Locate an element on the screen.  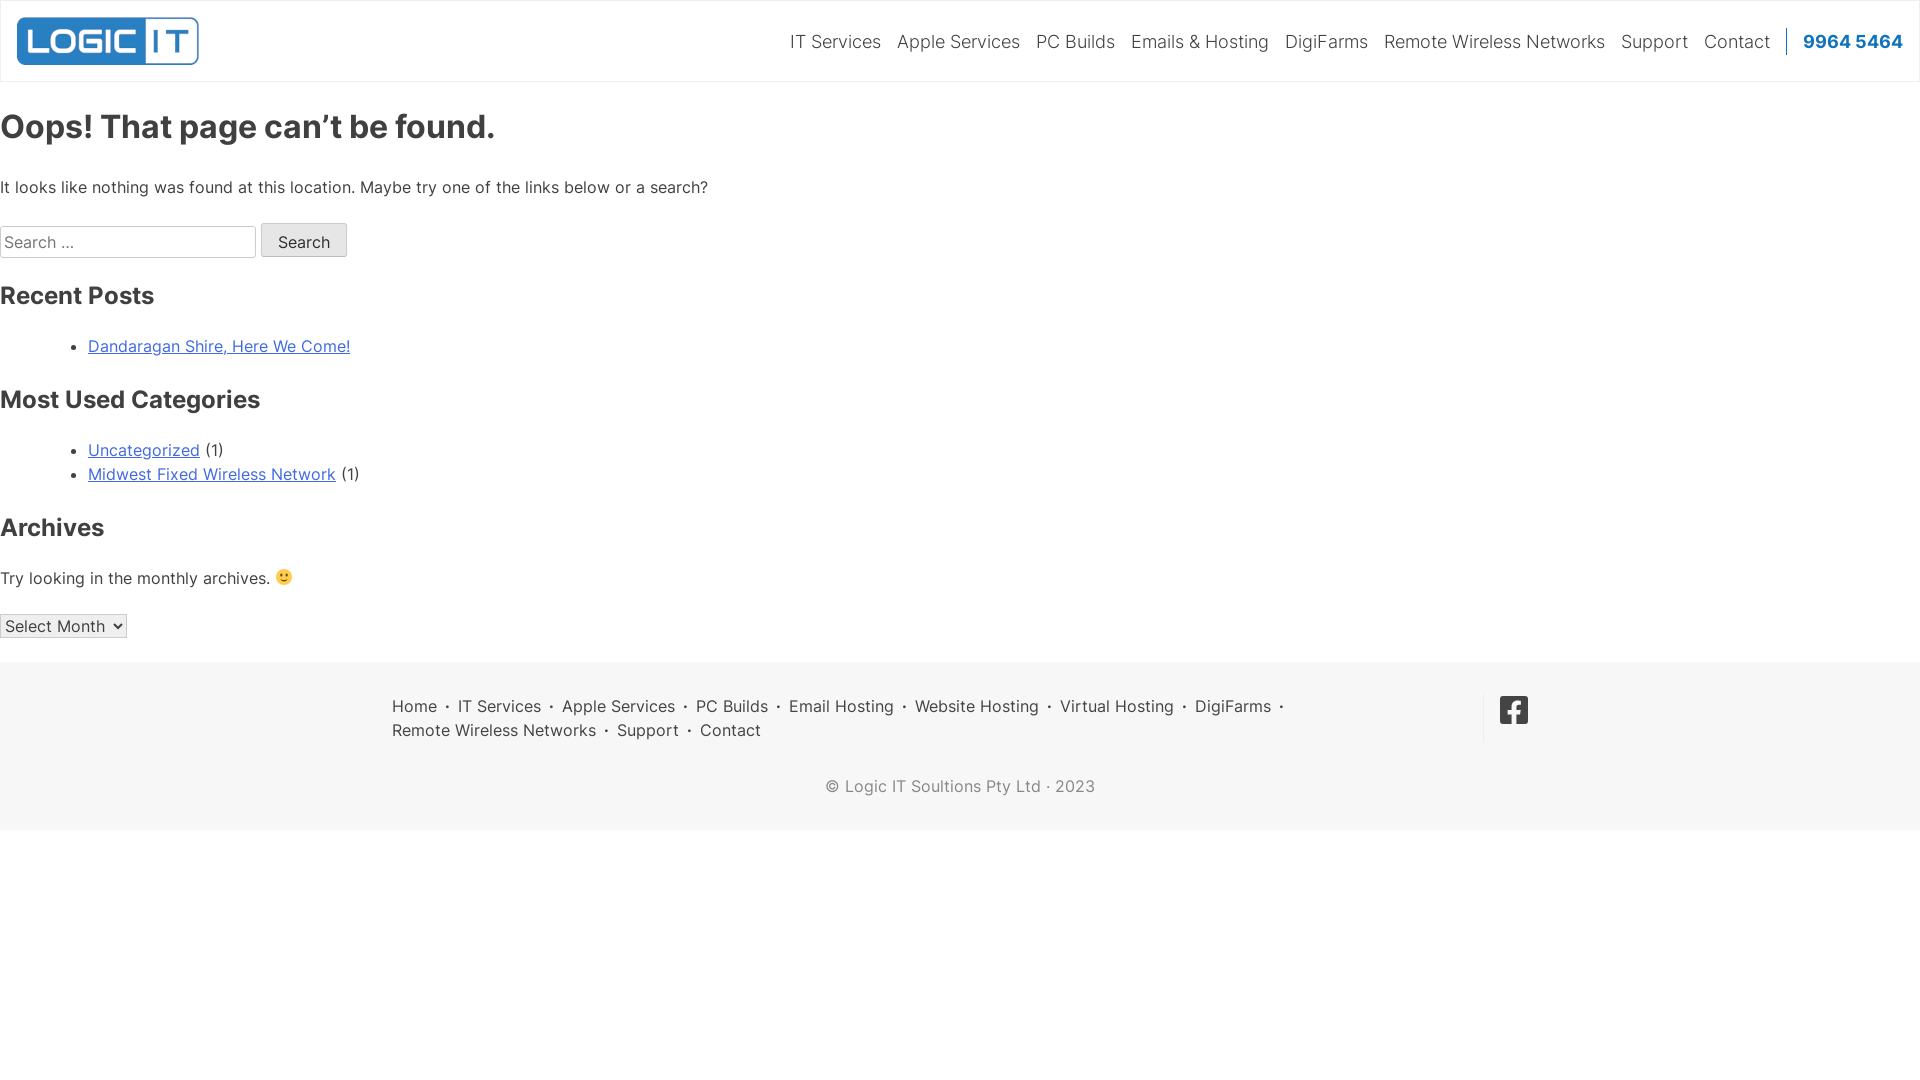
Email Hosting is located at coordinates (842, 706).